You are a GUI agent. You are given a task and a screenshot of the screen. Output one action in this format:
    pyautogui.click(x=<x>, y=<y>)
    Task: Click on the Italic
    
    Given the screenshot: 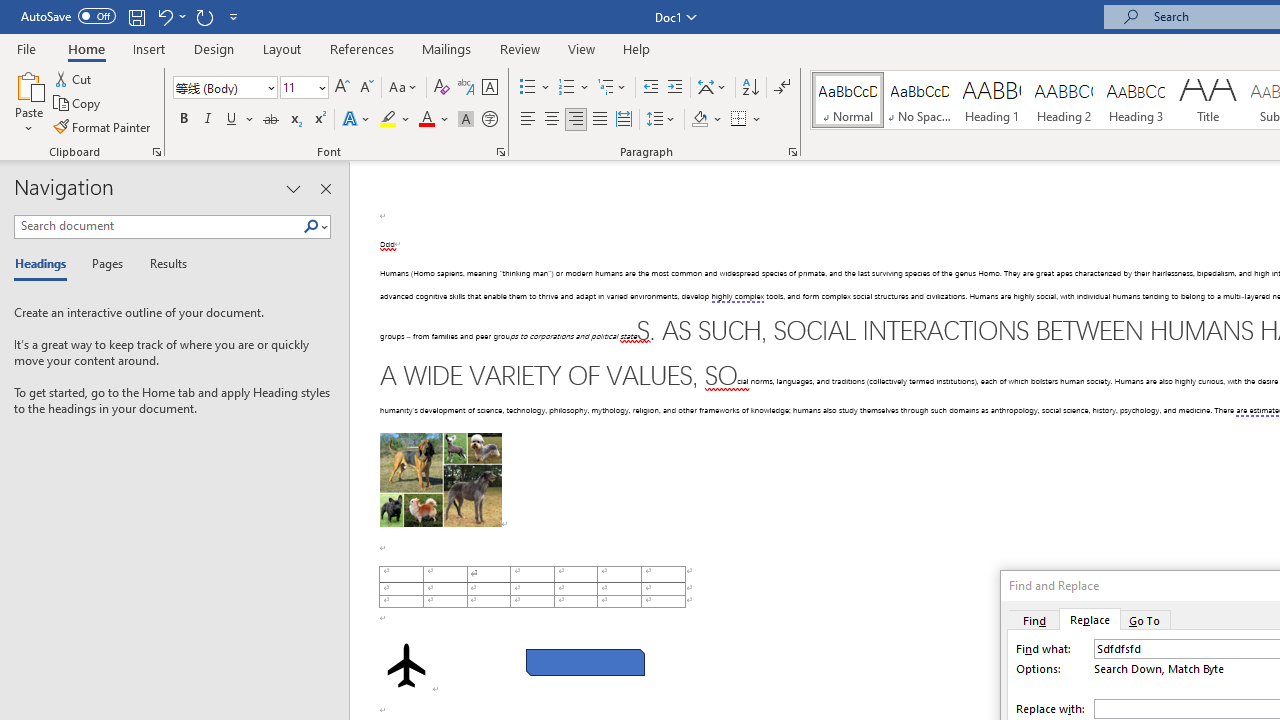 What is the action you would take?
    pyautogui.click(x=208, y=120)
    